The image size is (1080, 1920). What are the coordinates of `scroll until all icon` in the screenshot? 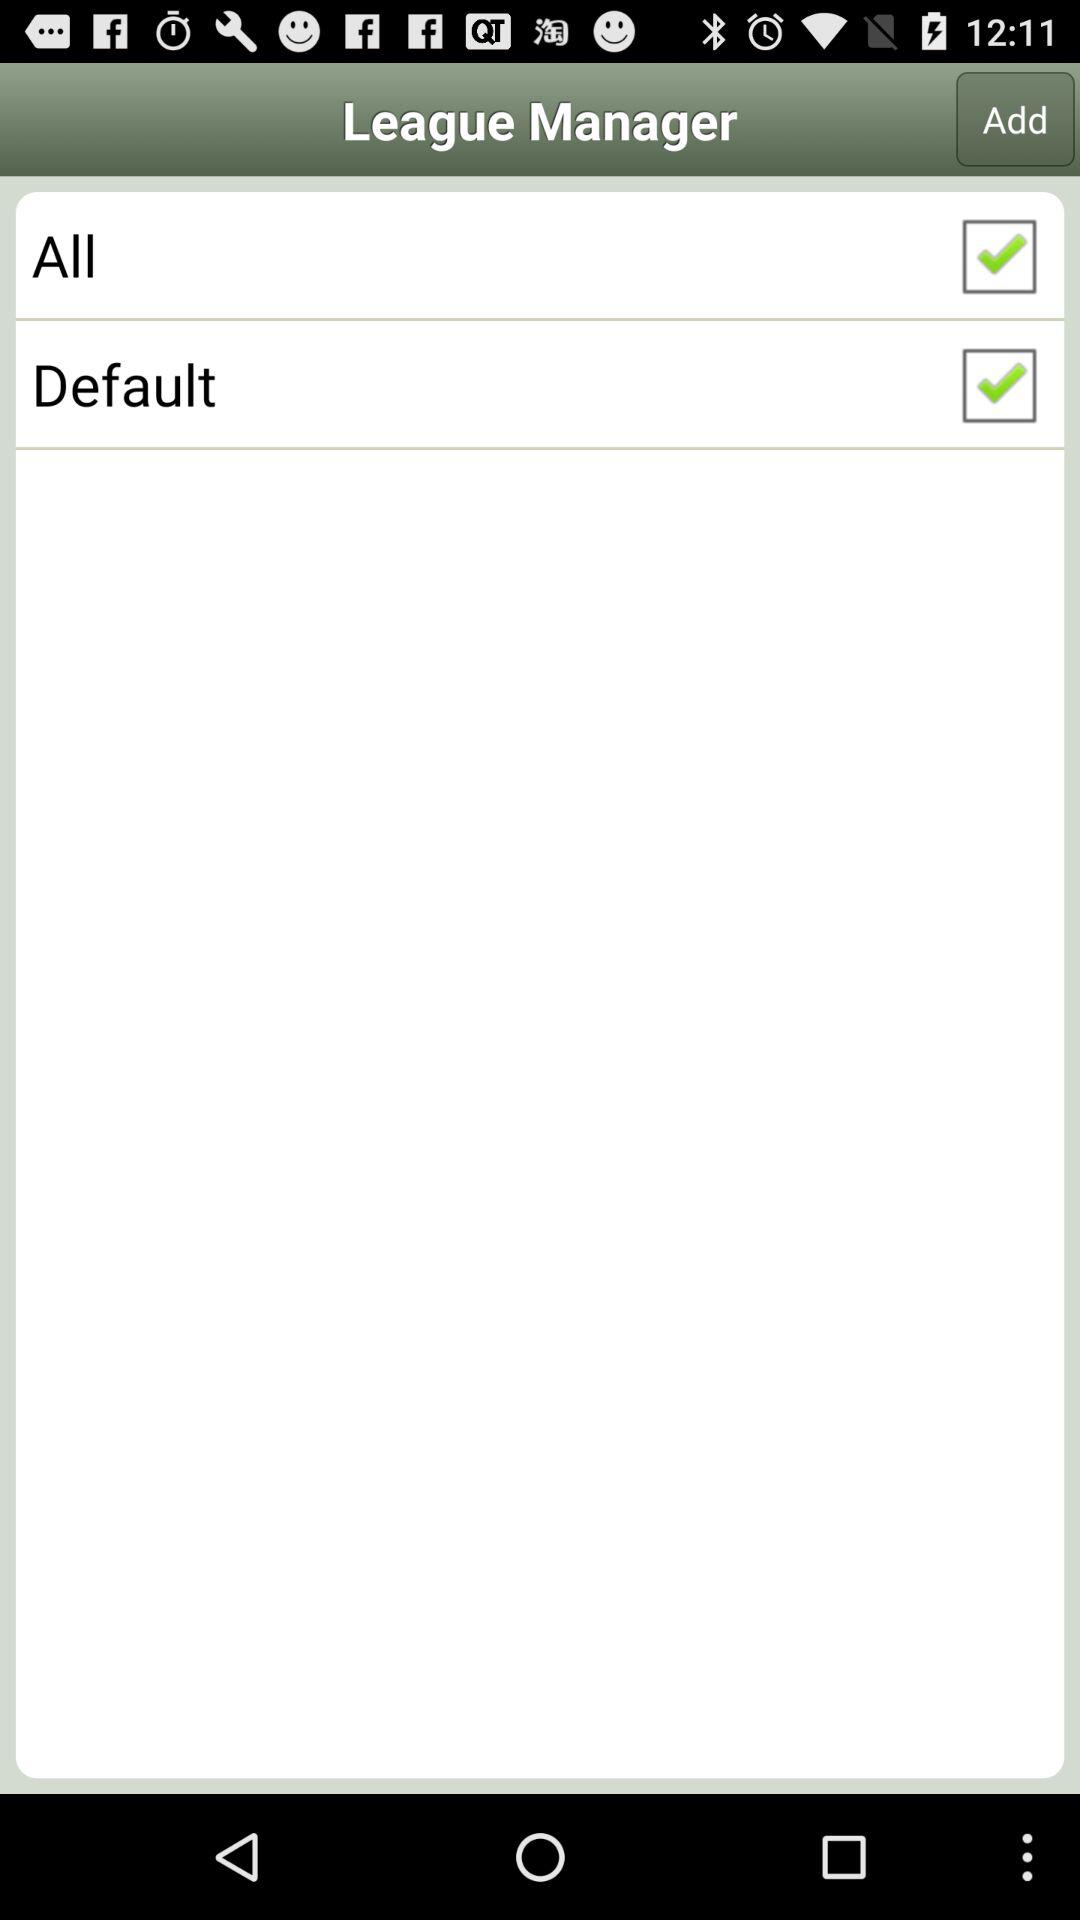 It's located at (540, 255).